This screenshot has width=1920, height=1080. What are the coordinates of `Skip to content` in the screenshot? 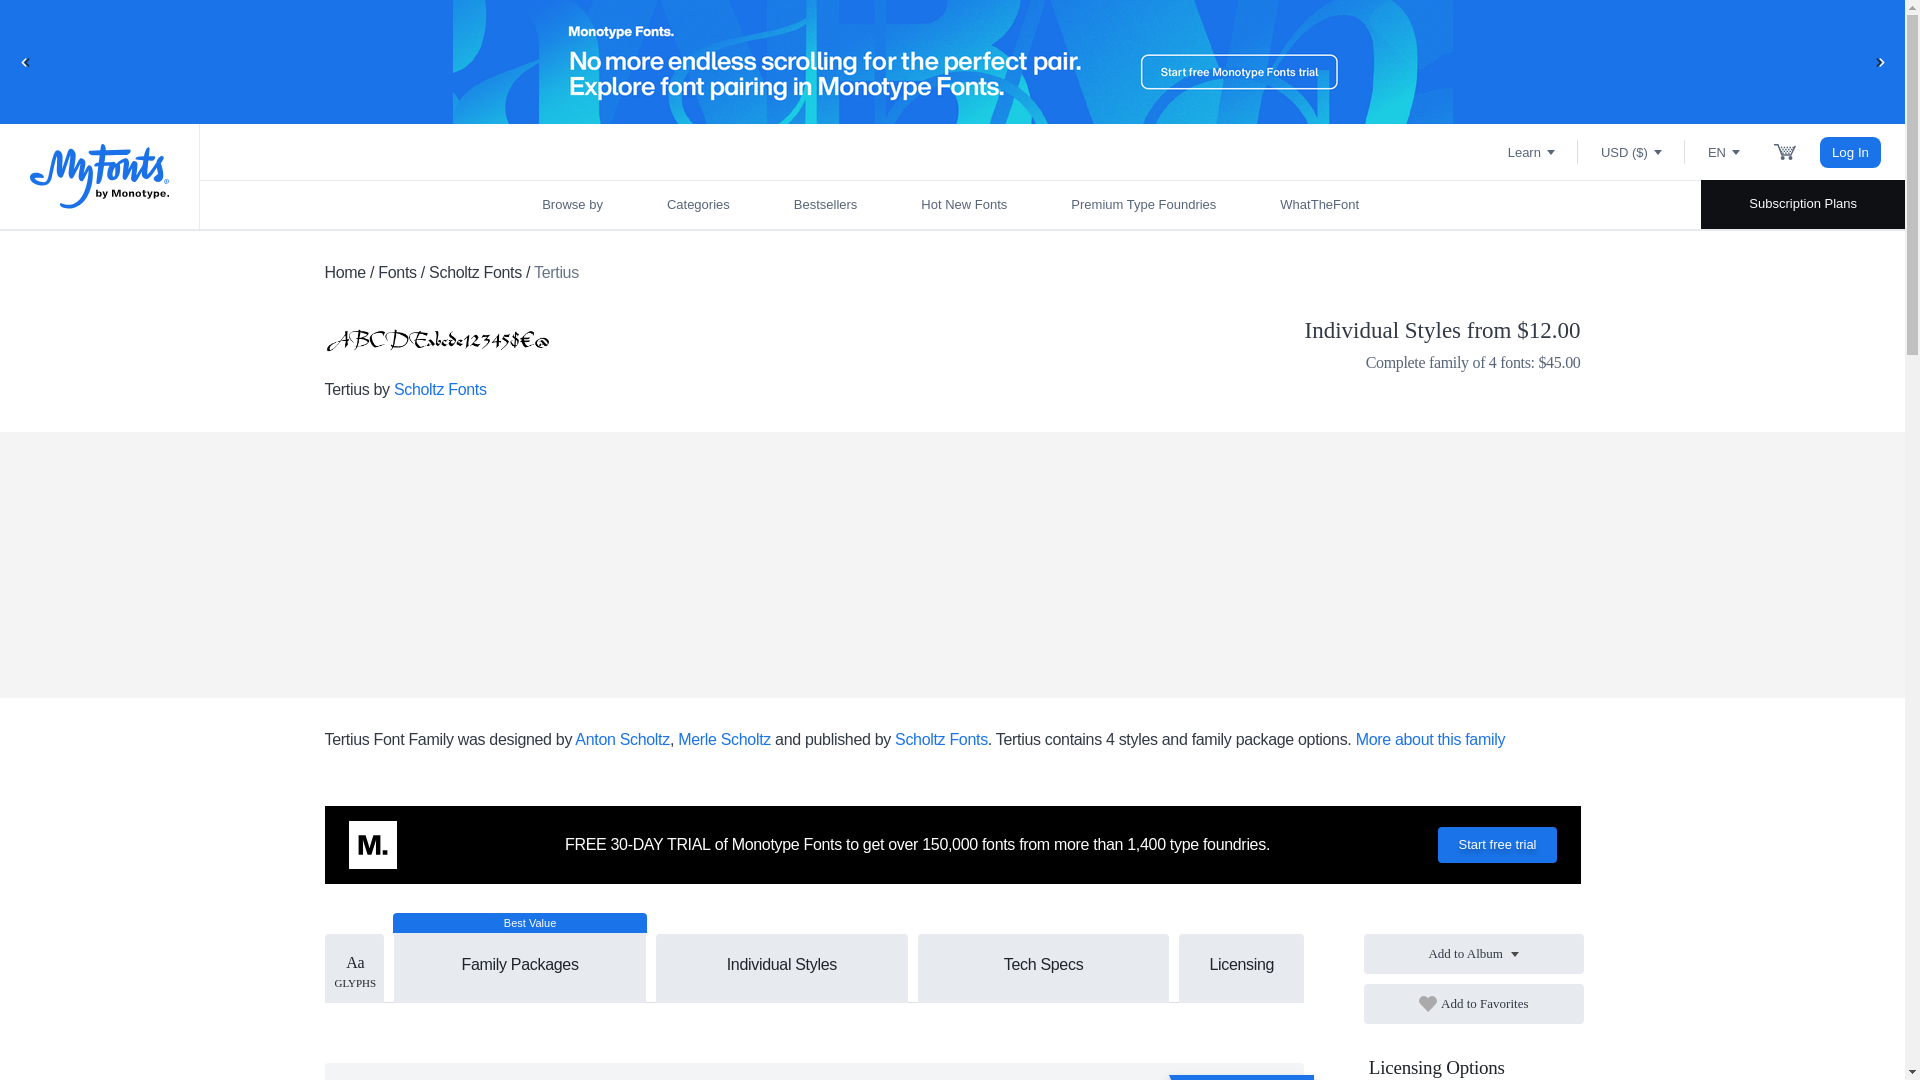 It's located at (95, 36).